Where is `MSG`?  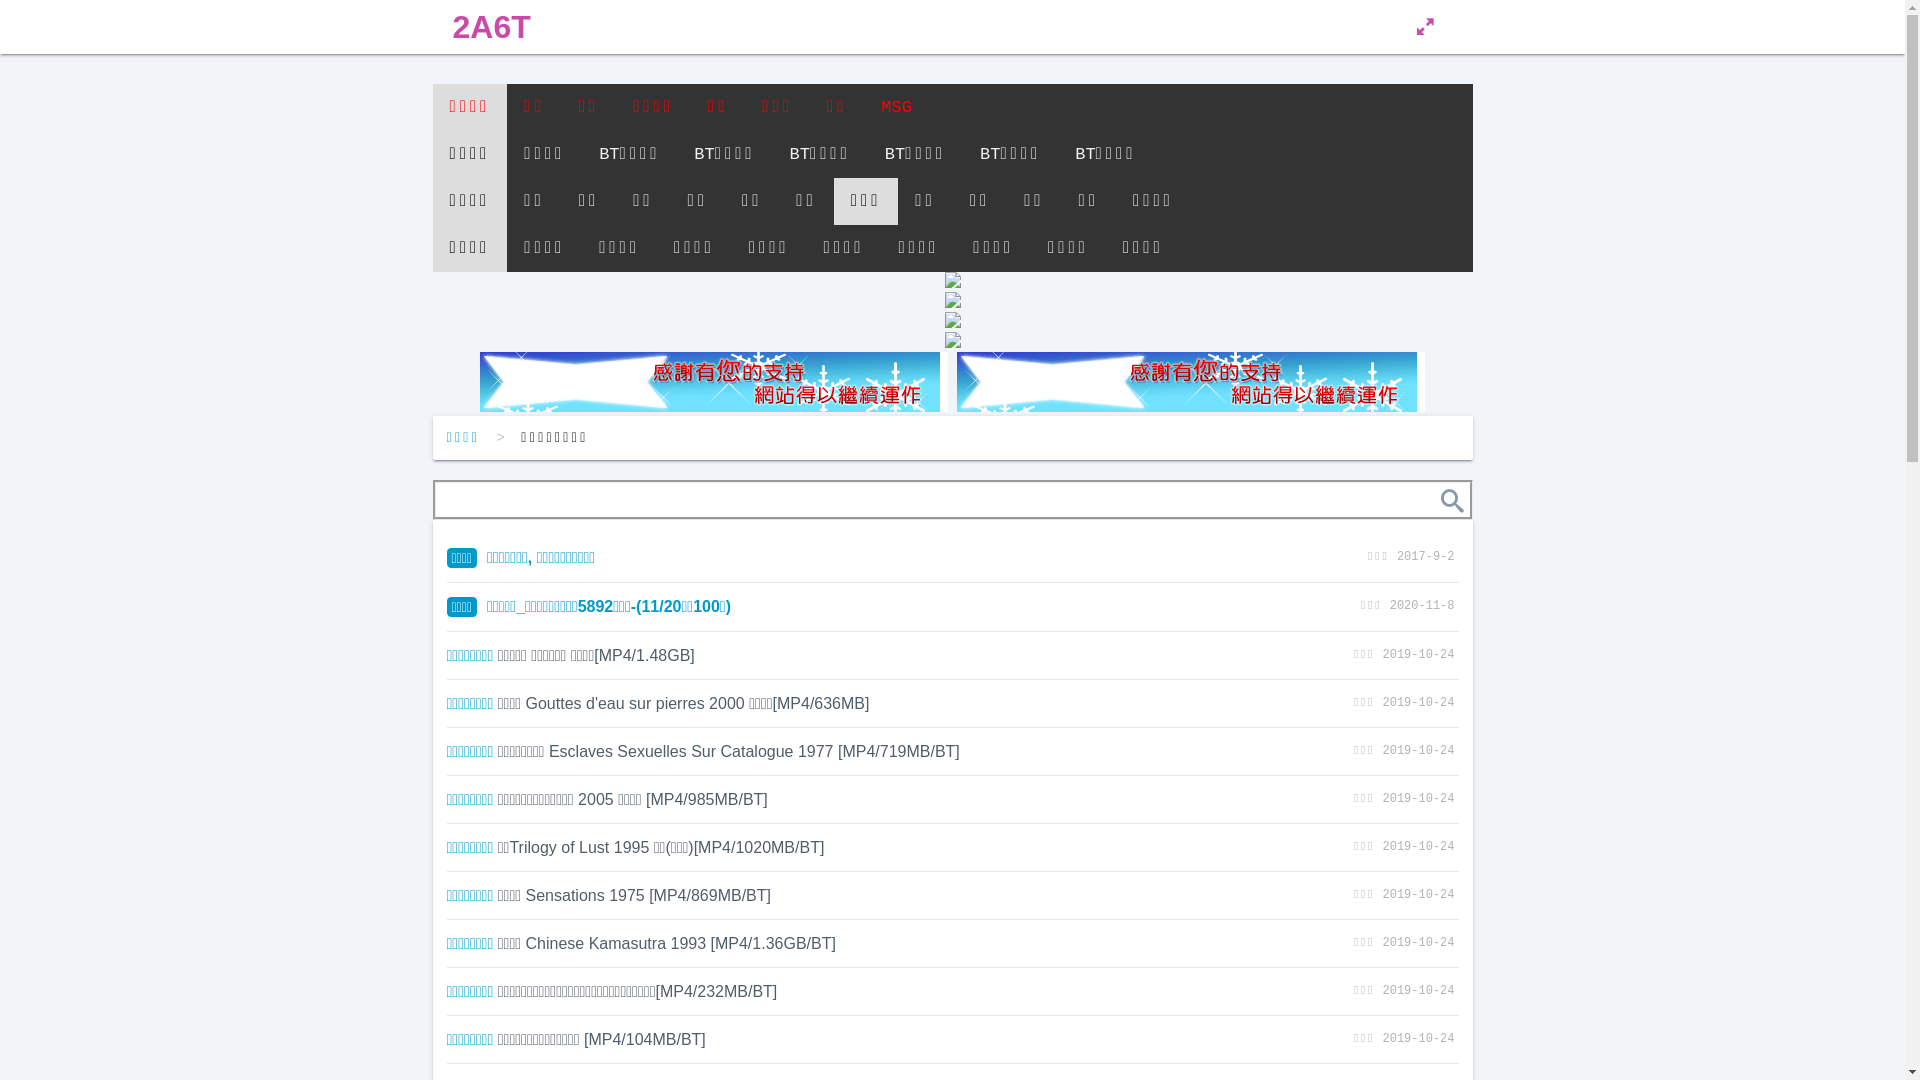 MSG is located at coordinates (896, 108).